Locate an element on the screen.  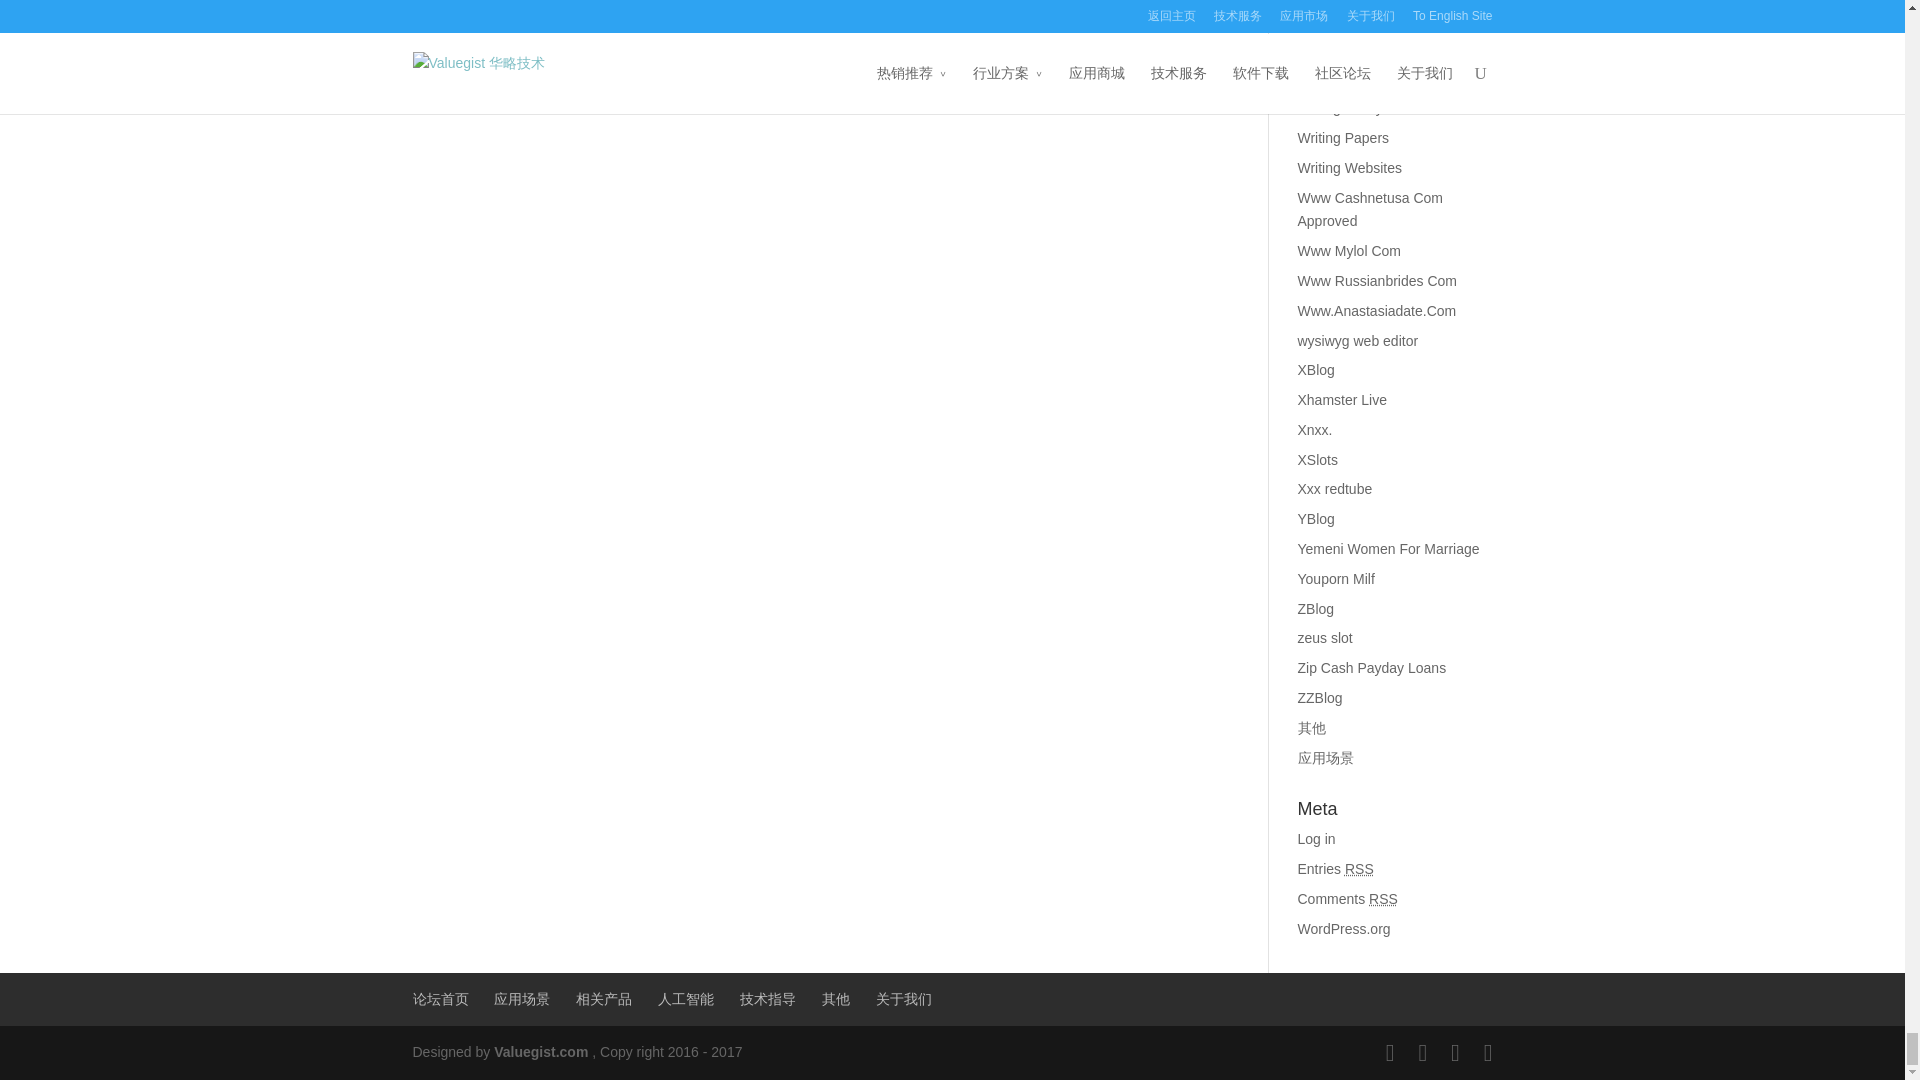
Really Simple Syndication is located at coordinates (1360, 868).